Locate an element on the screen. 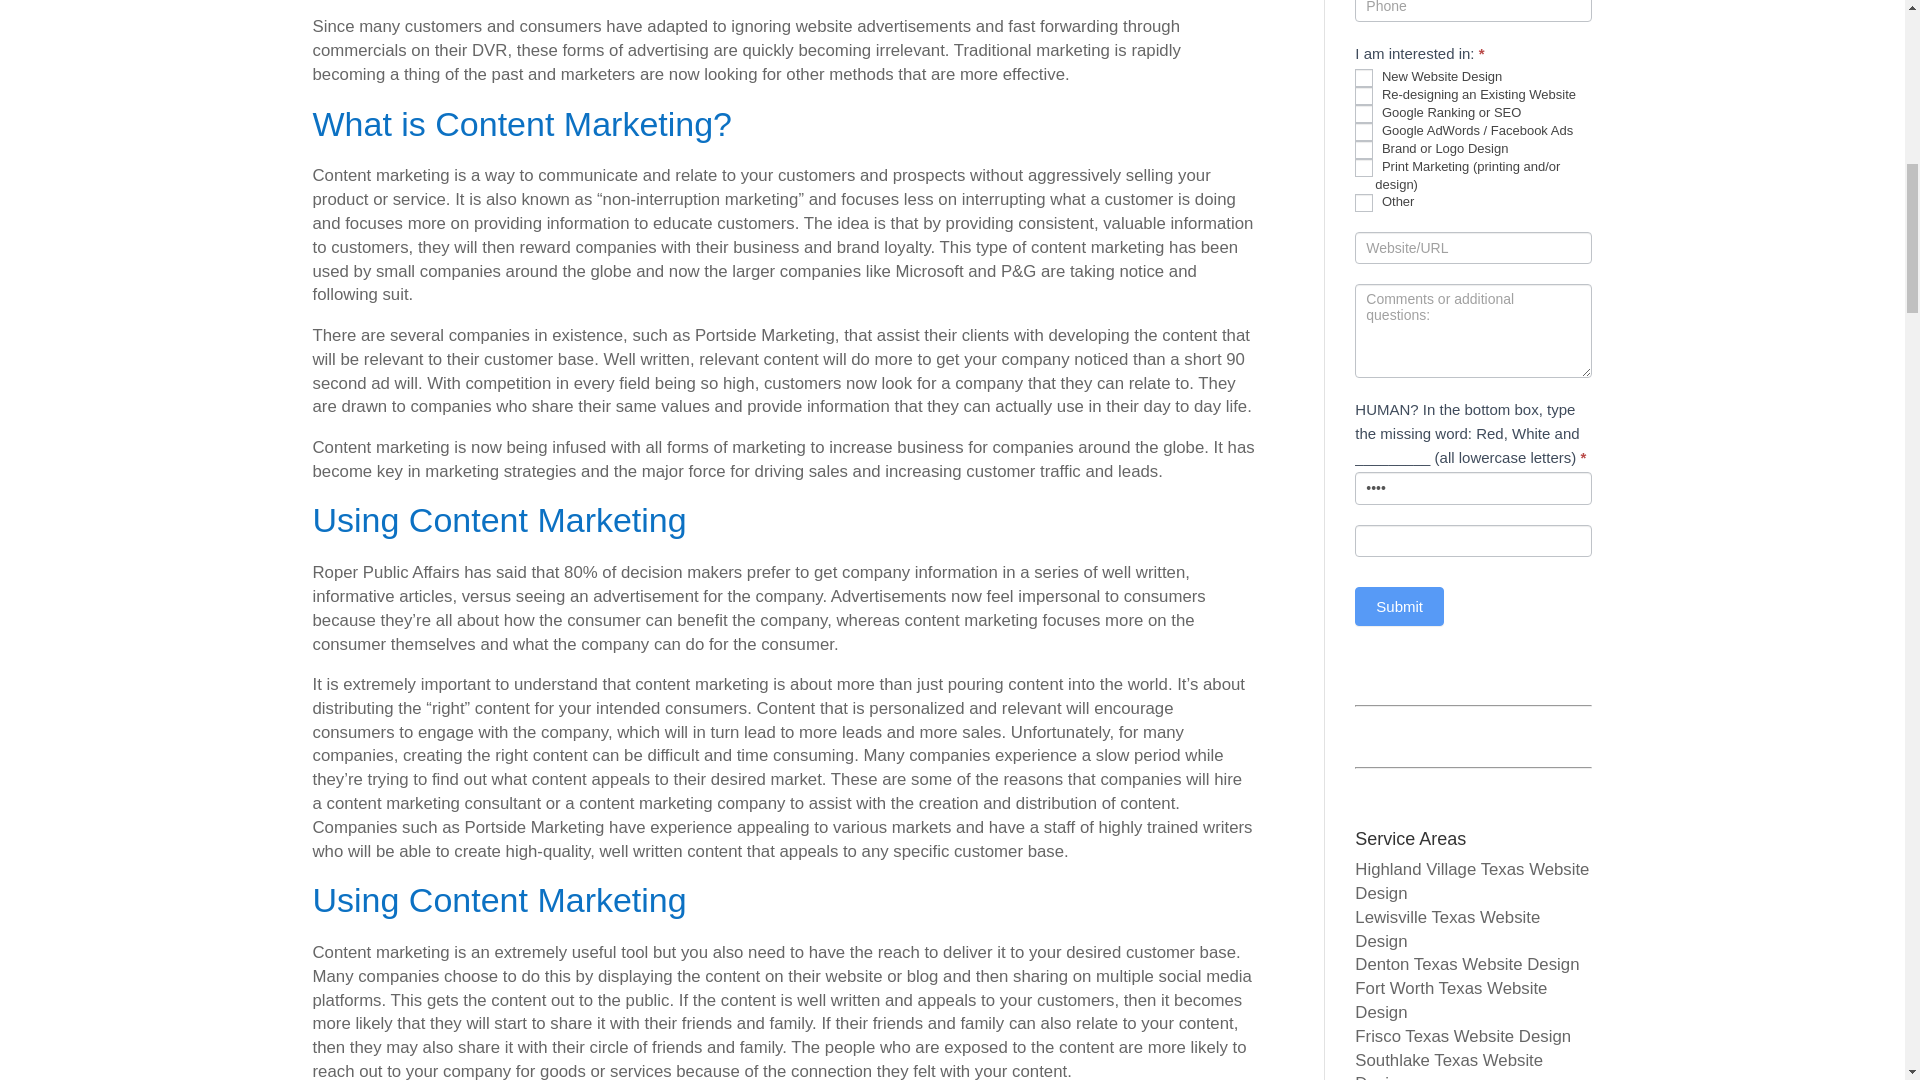 This screenshot has width=1920, height=1080. New Website Design is located at coordinates (1364, 78).